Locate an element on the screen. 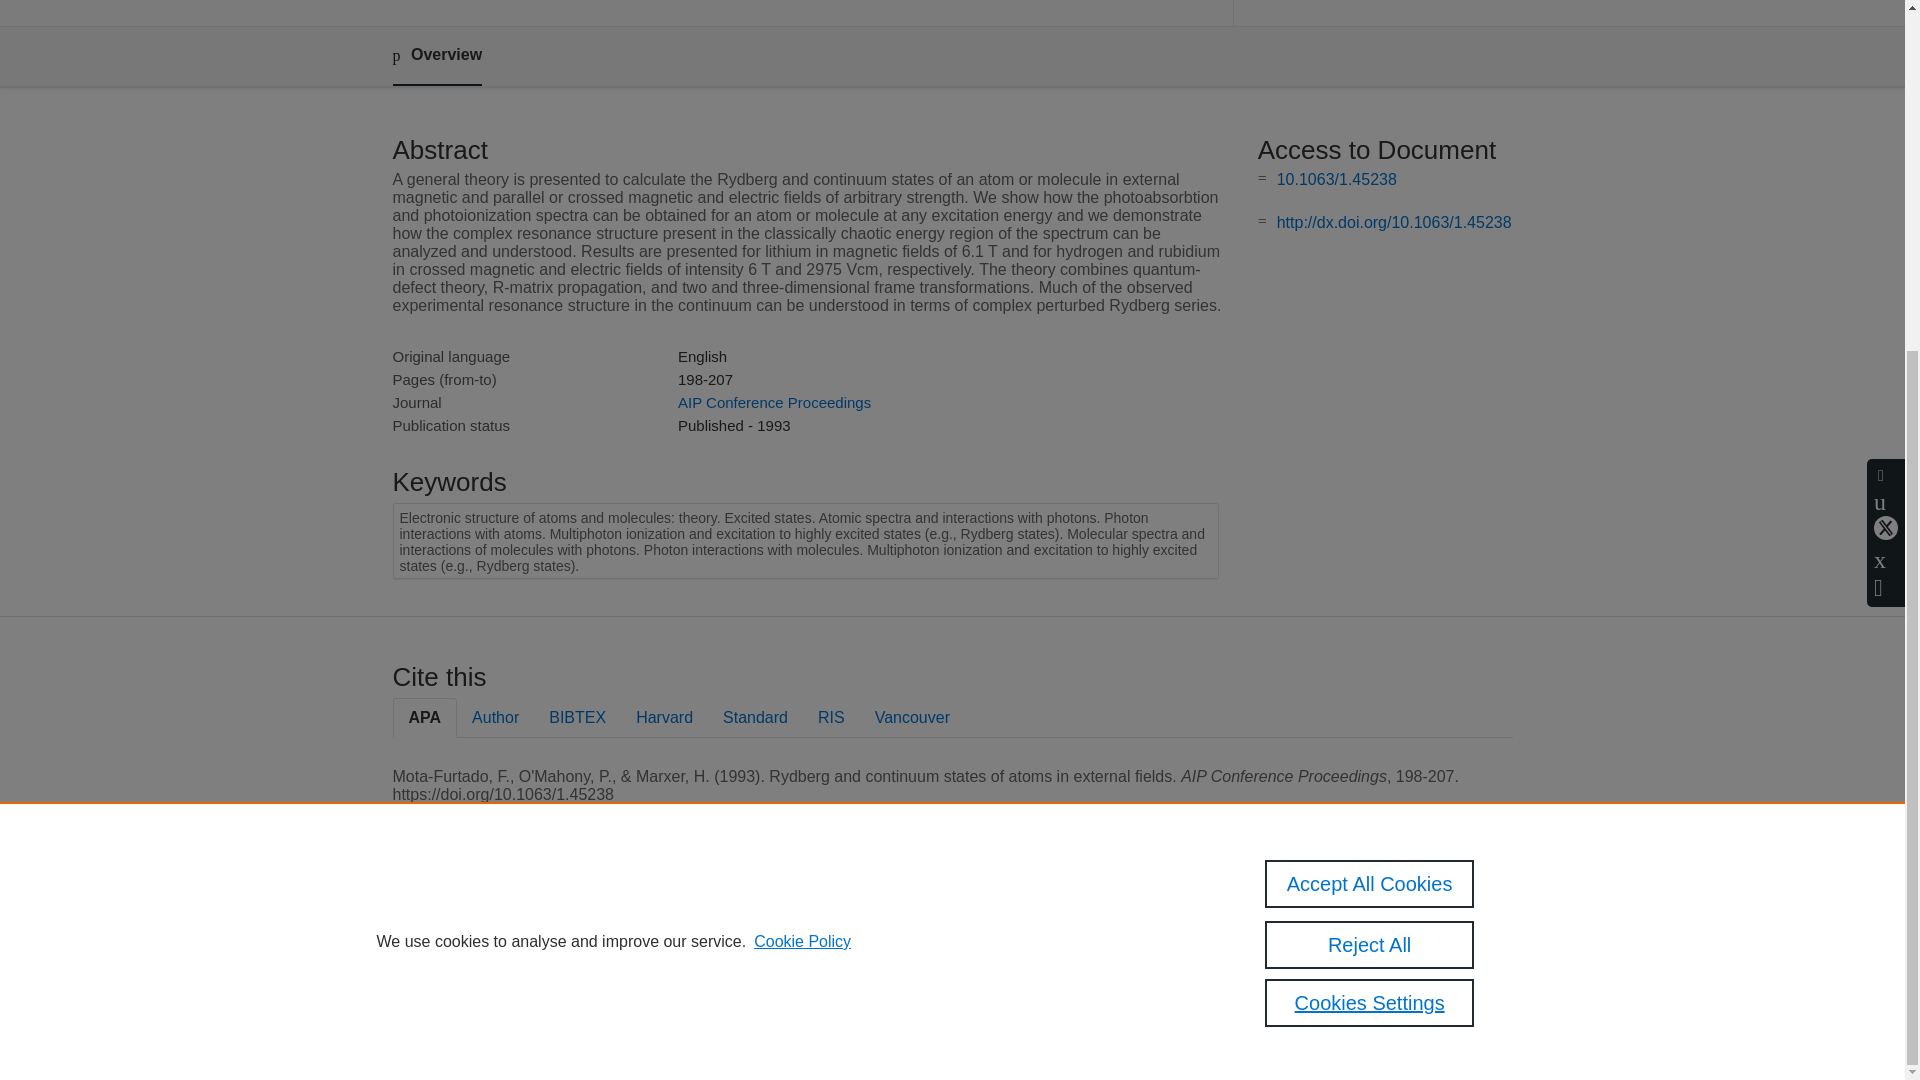 Image resolution: width=1920 pixels, height=1080 pixels. Royal Holloway Research Portal data protection policy is located at coordinates (1400, 941).